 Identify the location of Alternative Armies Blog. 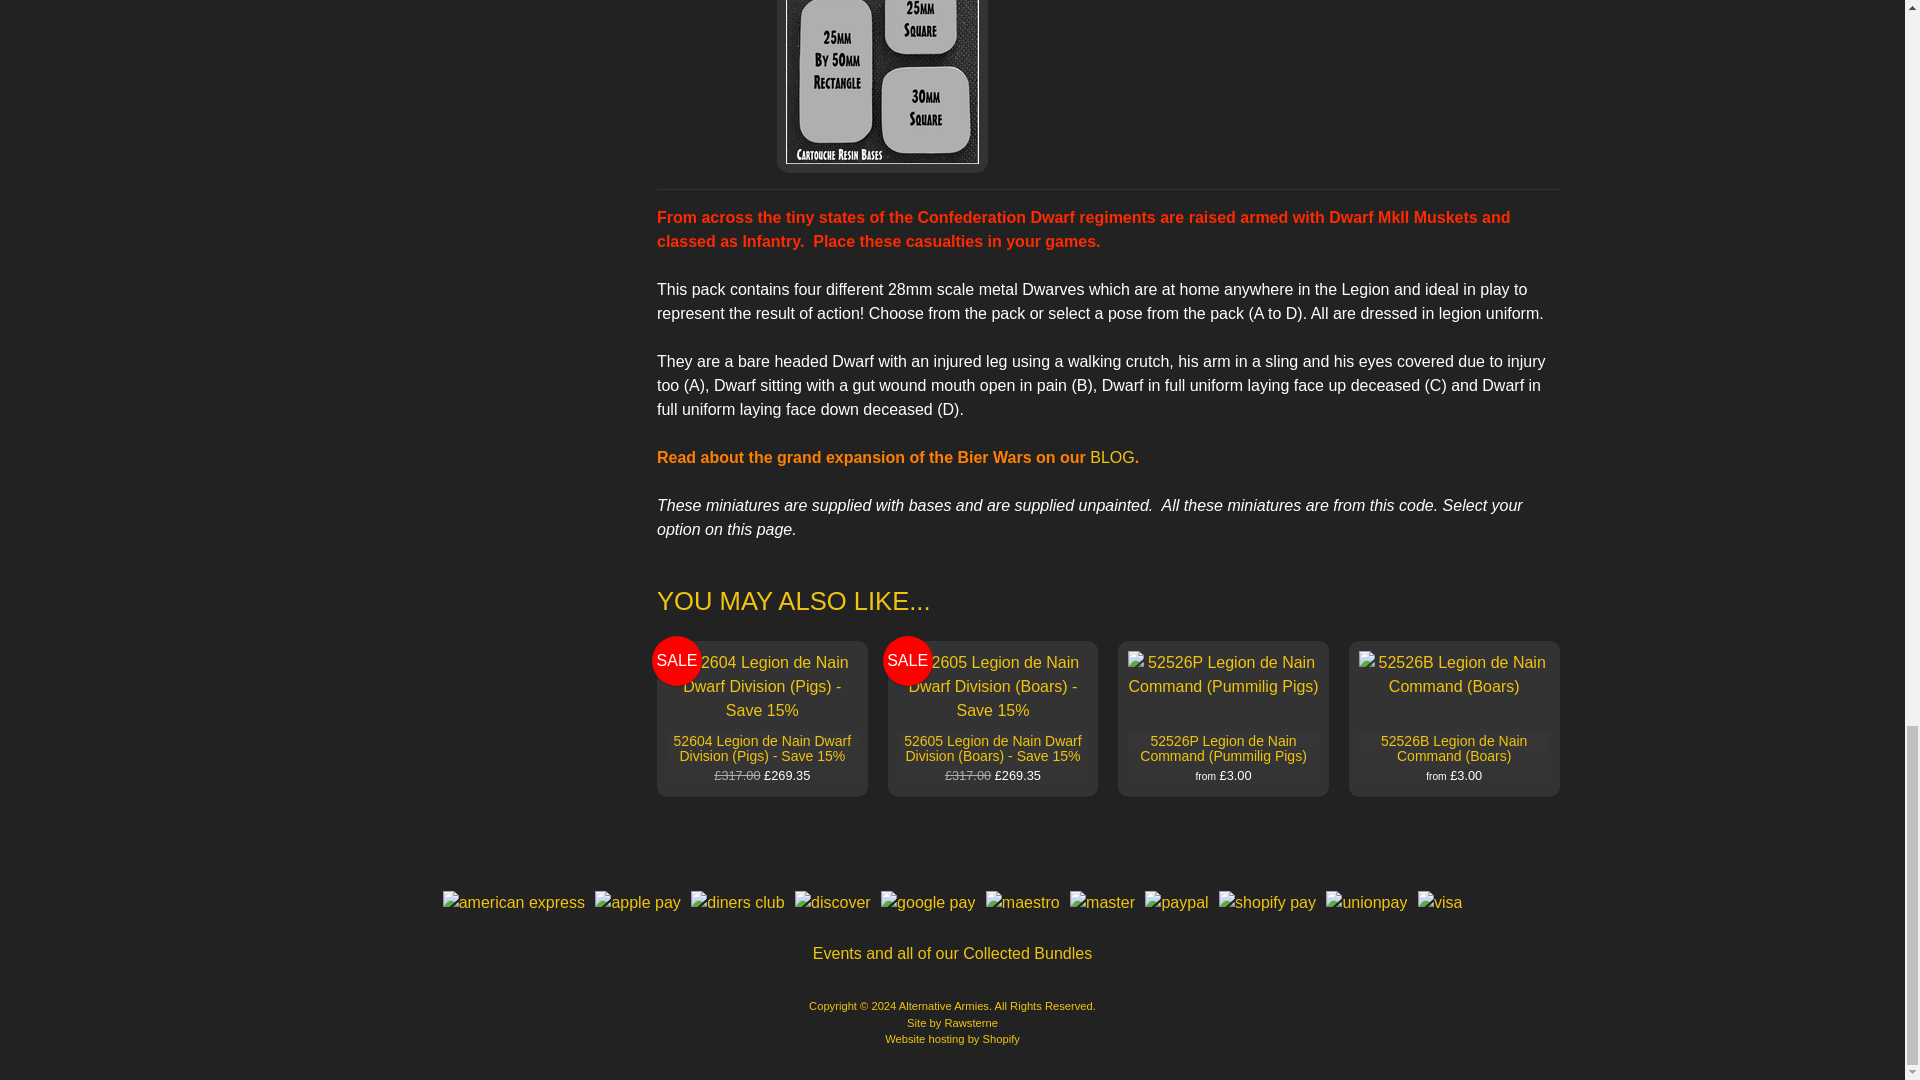
(1112, 457).